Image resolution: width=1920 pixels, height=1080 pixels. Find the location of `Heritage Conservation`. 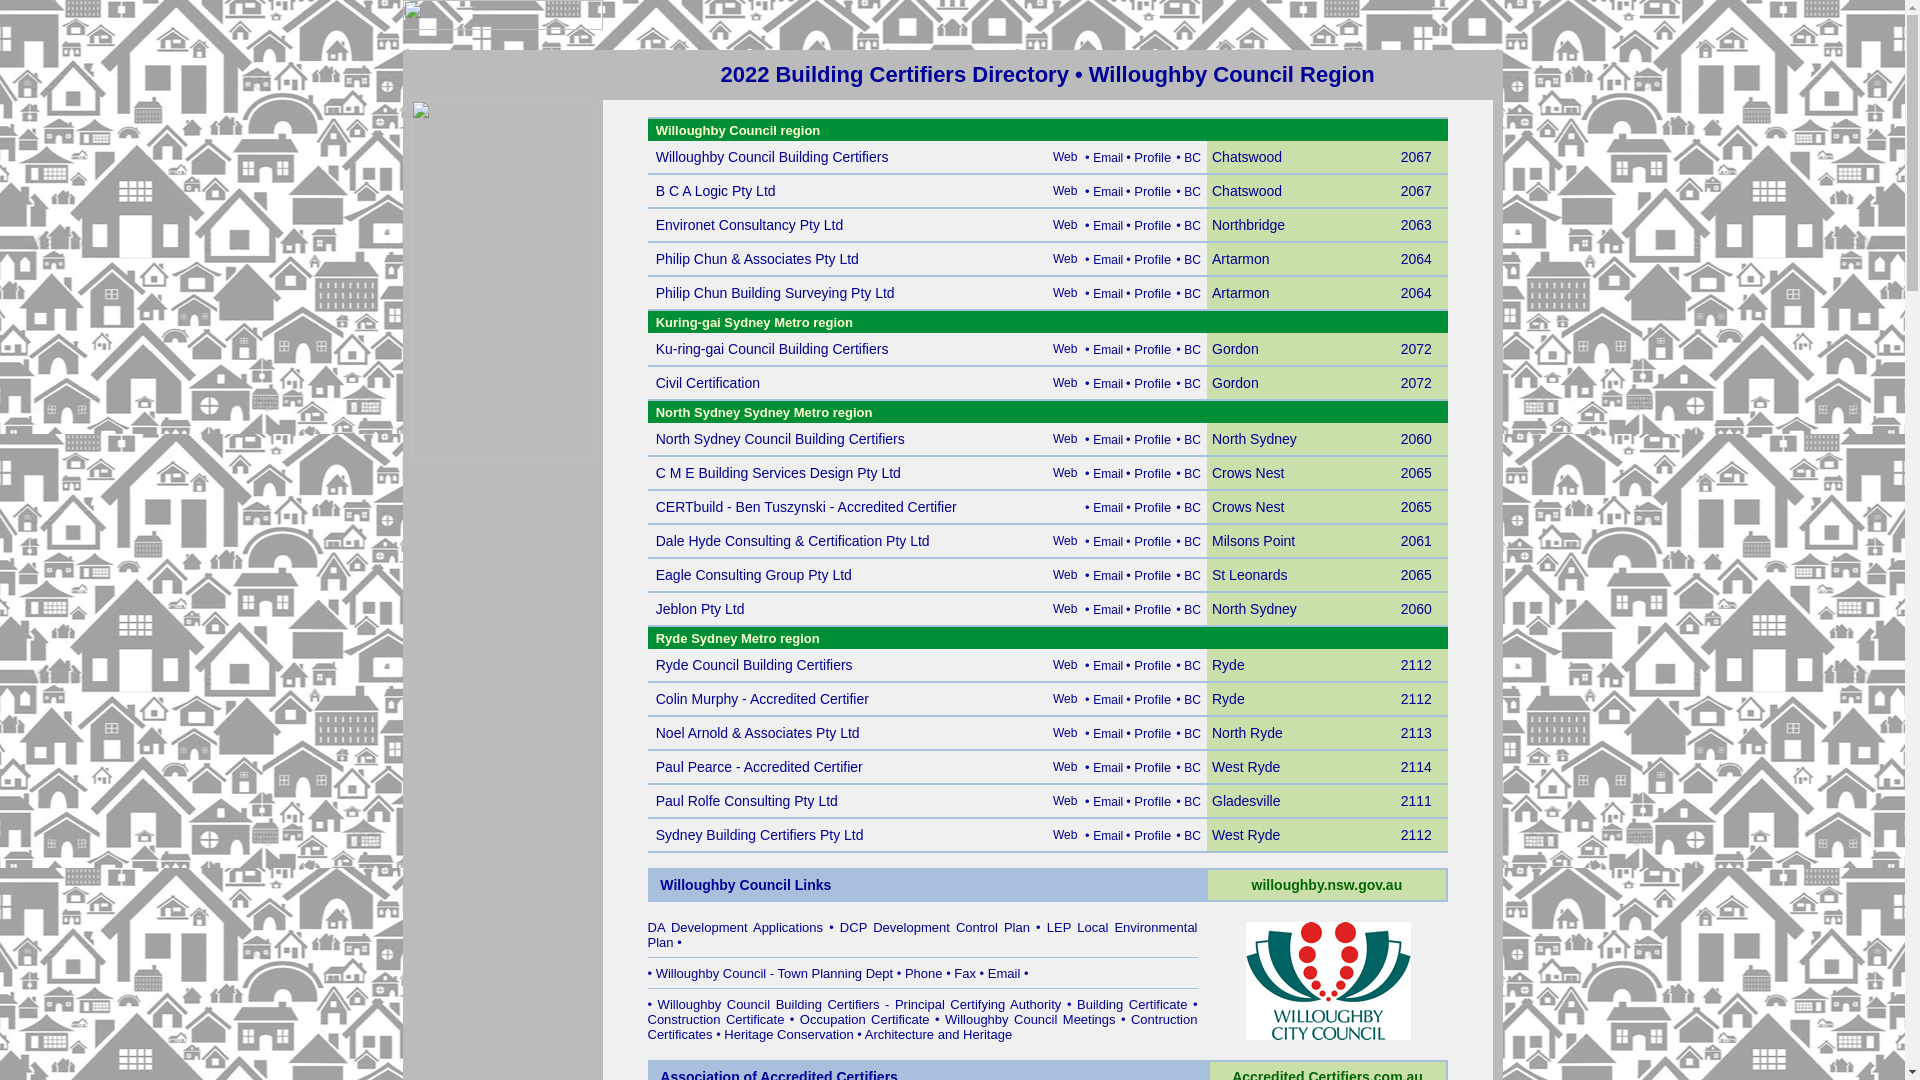

Heritage Conservation is located at coordinates (788, 1034).